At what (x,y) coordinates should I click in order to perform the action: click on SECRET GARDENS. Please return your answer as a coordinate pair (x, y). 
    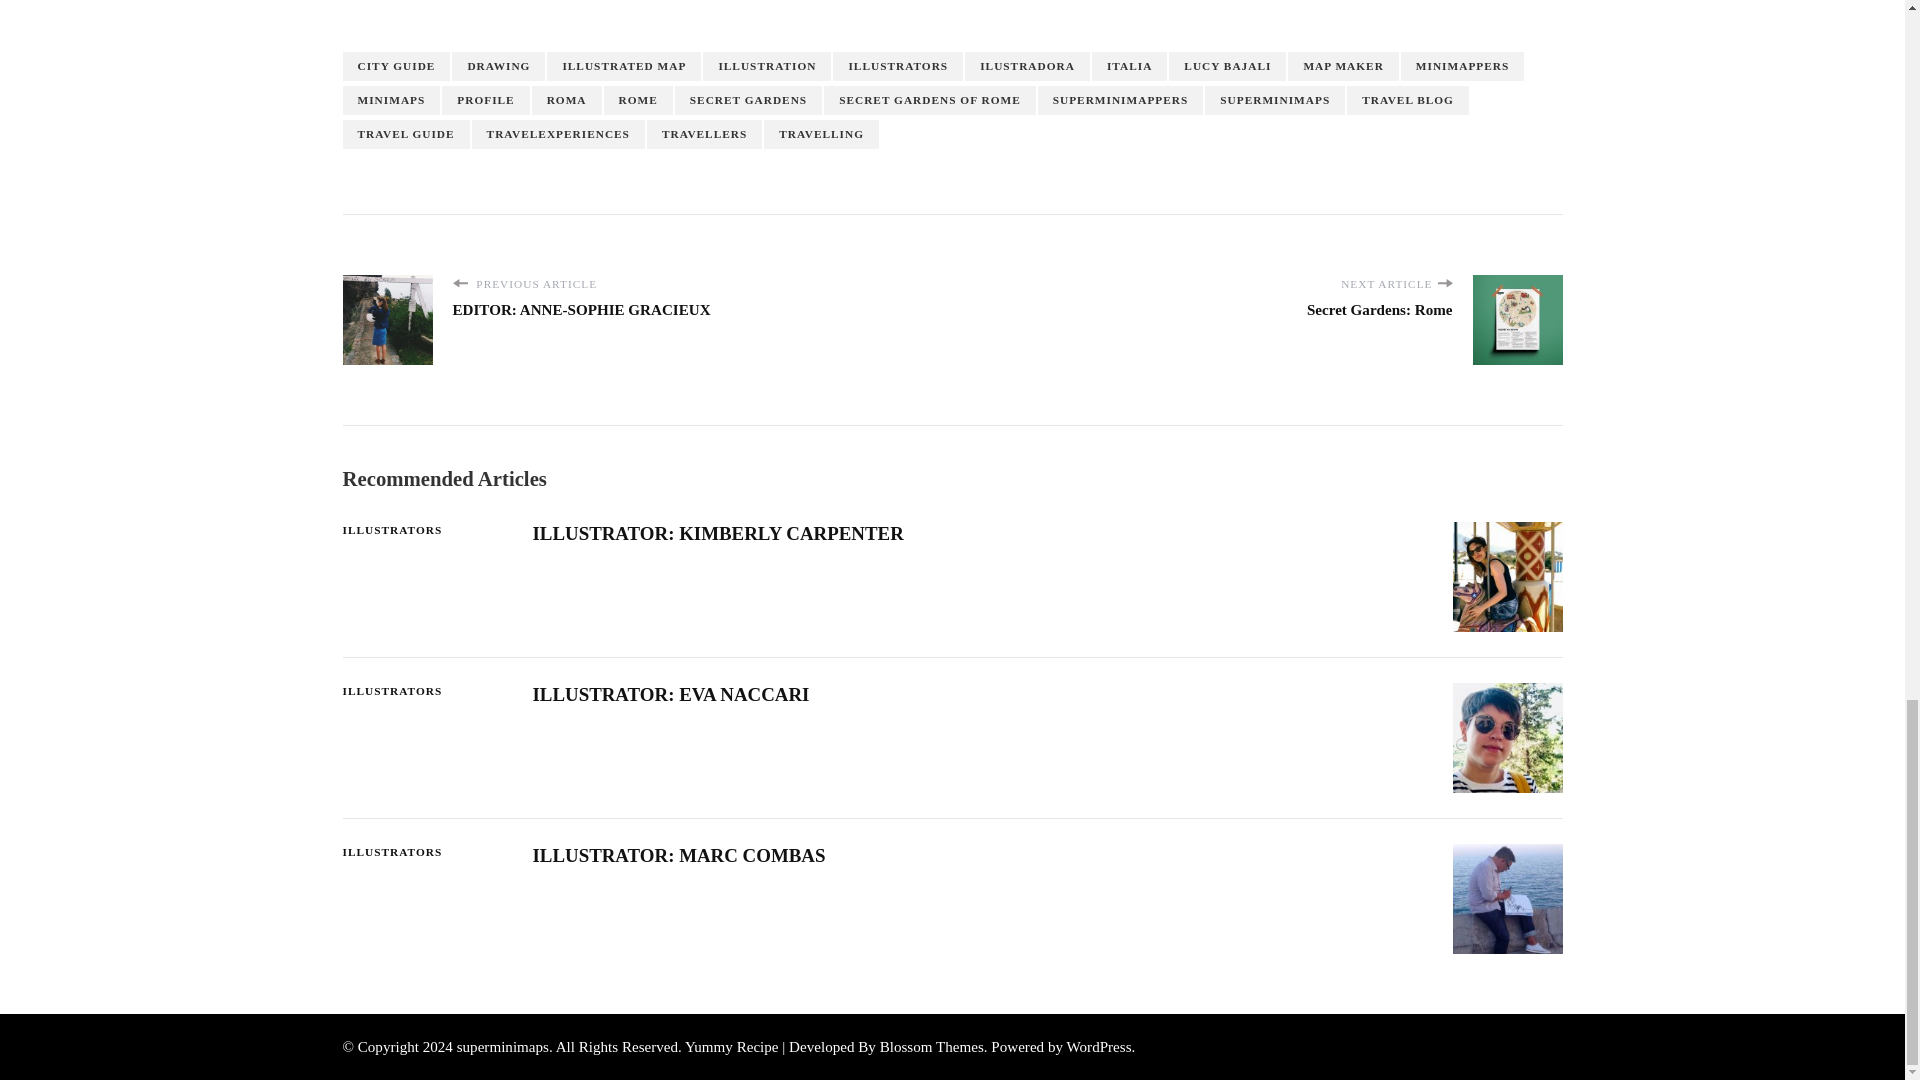
    Looking at the image, I should click on (748, 100).